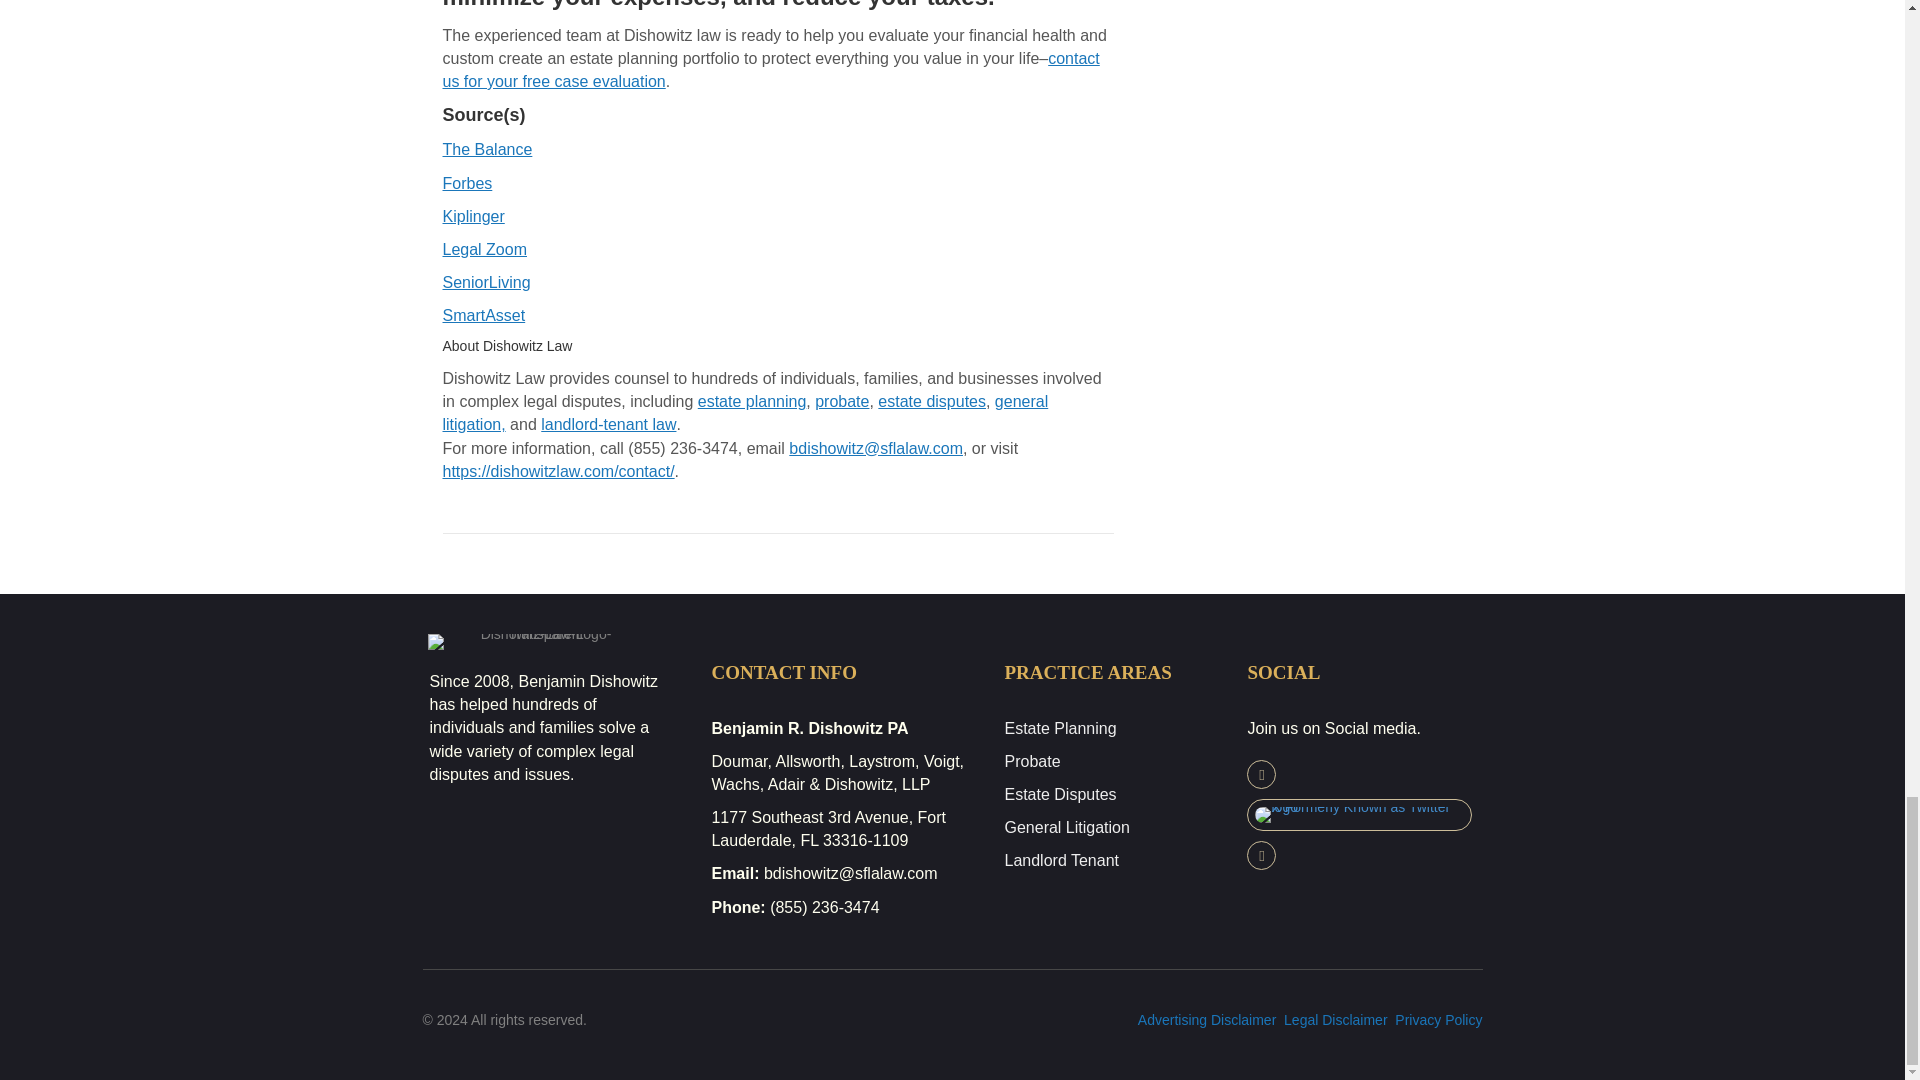 The width and height of the screenshot is (1920, 1080). I want to click on Dishowitz-Law-Logo-Transparent, so click(538, 642).